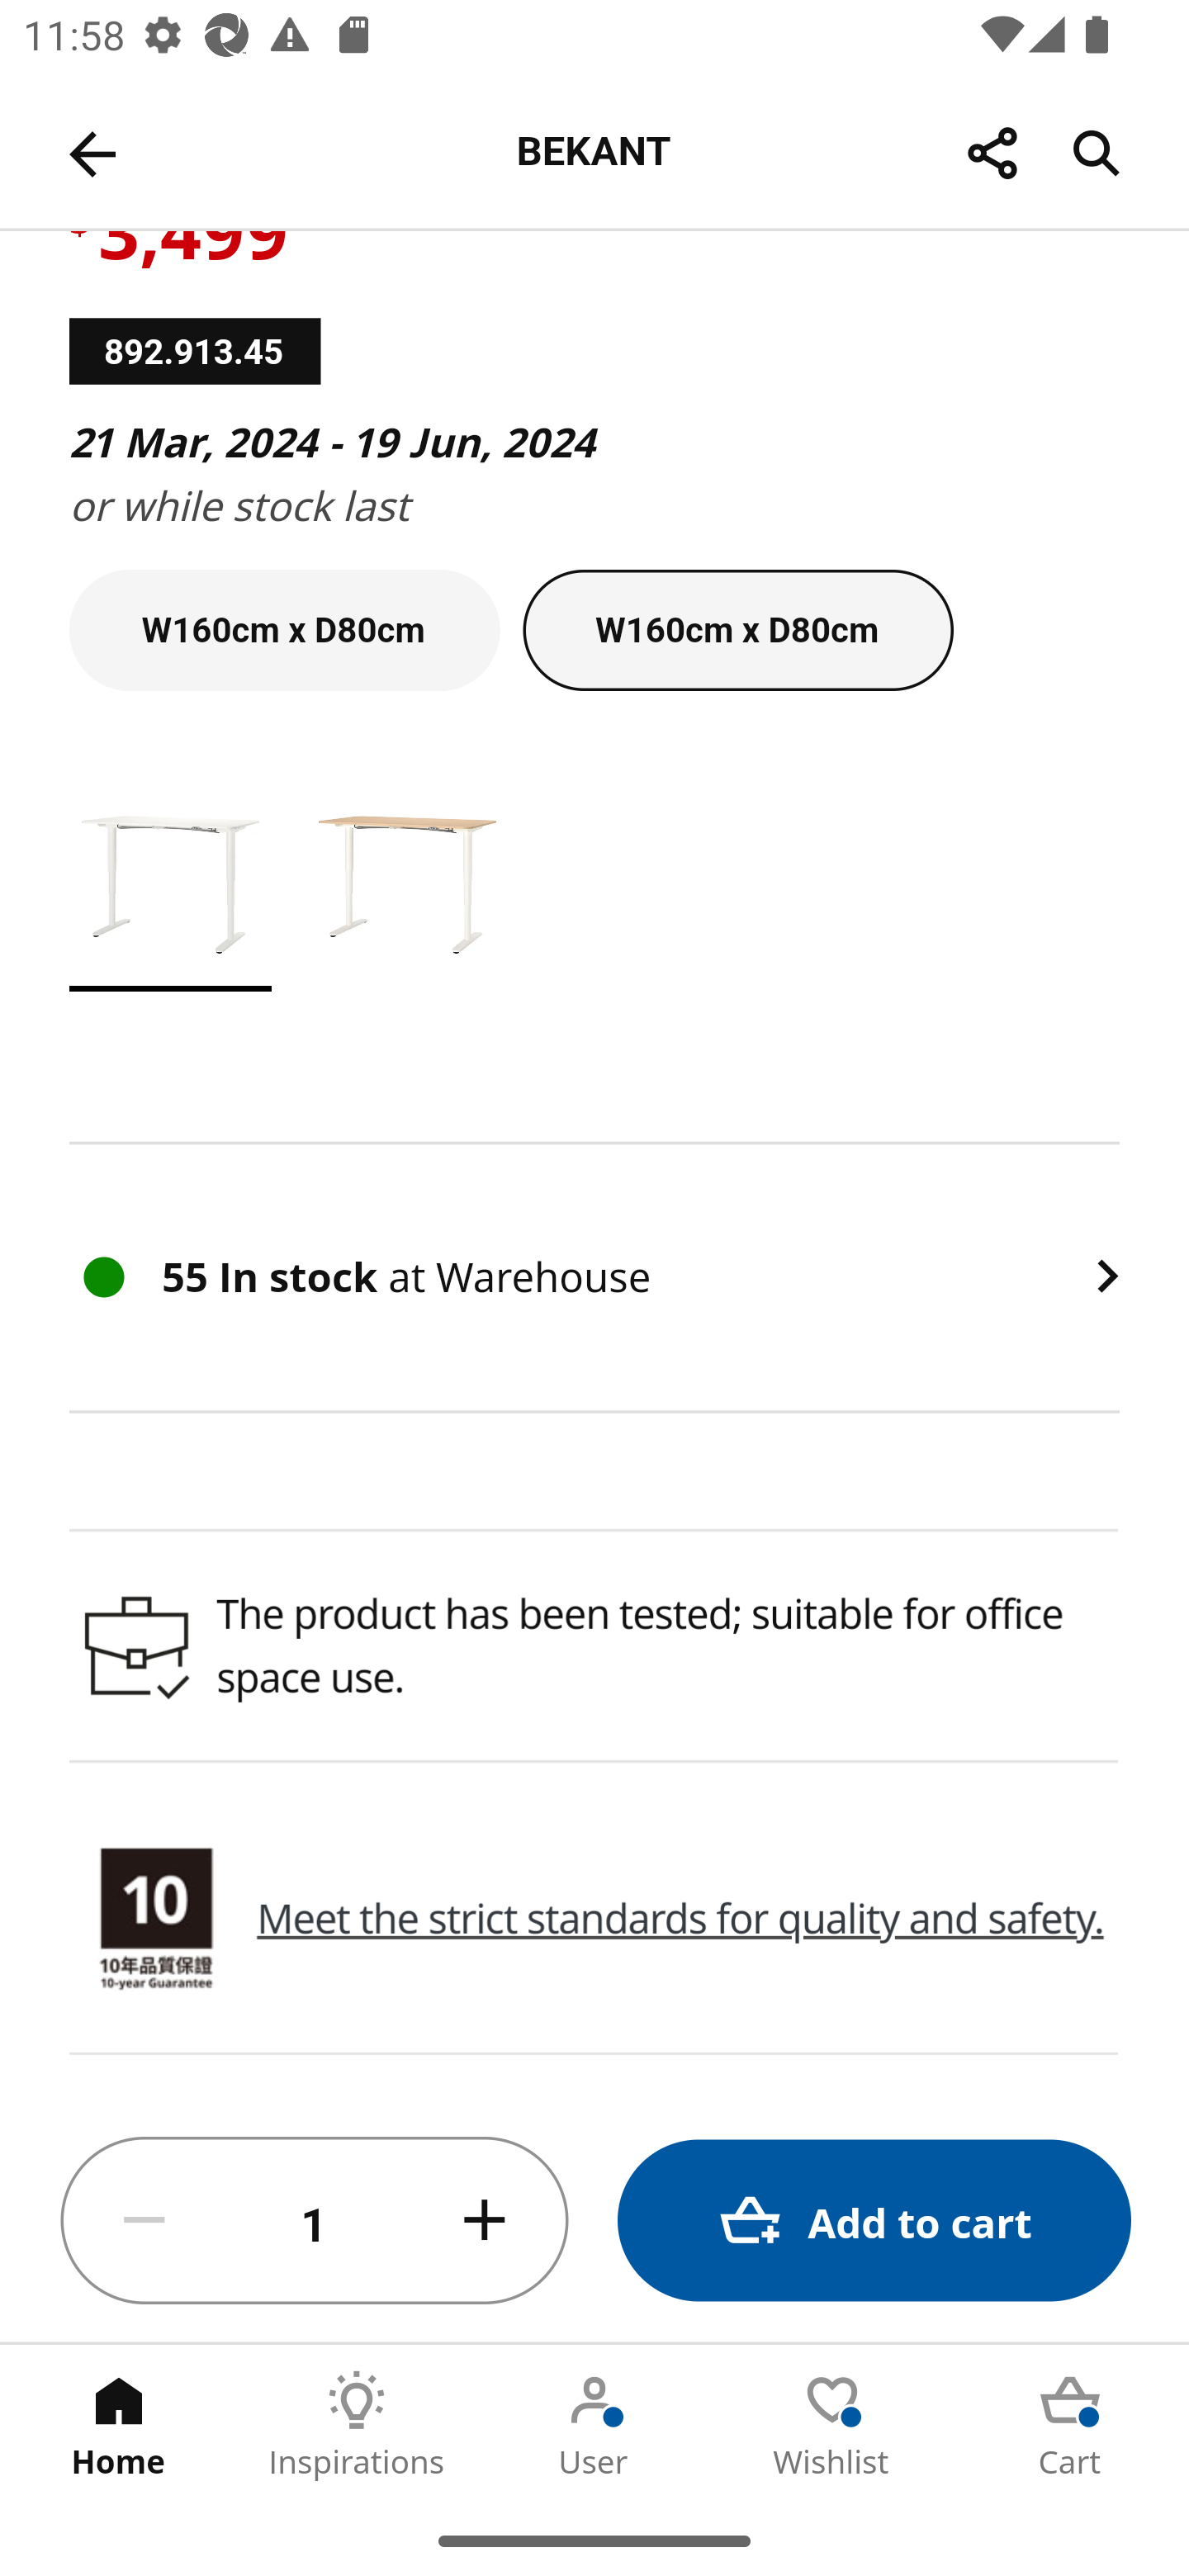  What do you see at coordinates (594, 2425) in the screenshot?
I see `User
Tab 3 of 5` at bounding box center [594, 2425].